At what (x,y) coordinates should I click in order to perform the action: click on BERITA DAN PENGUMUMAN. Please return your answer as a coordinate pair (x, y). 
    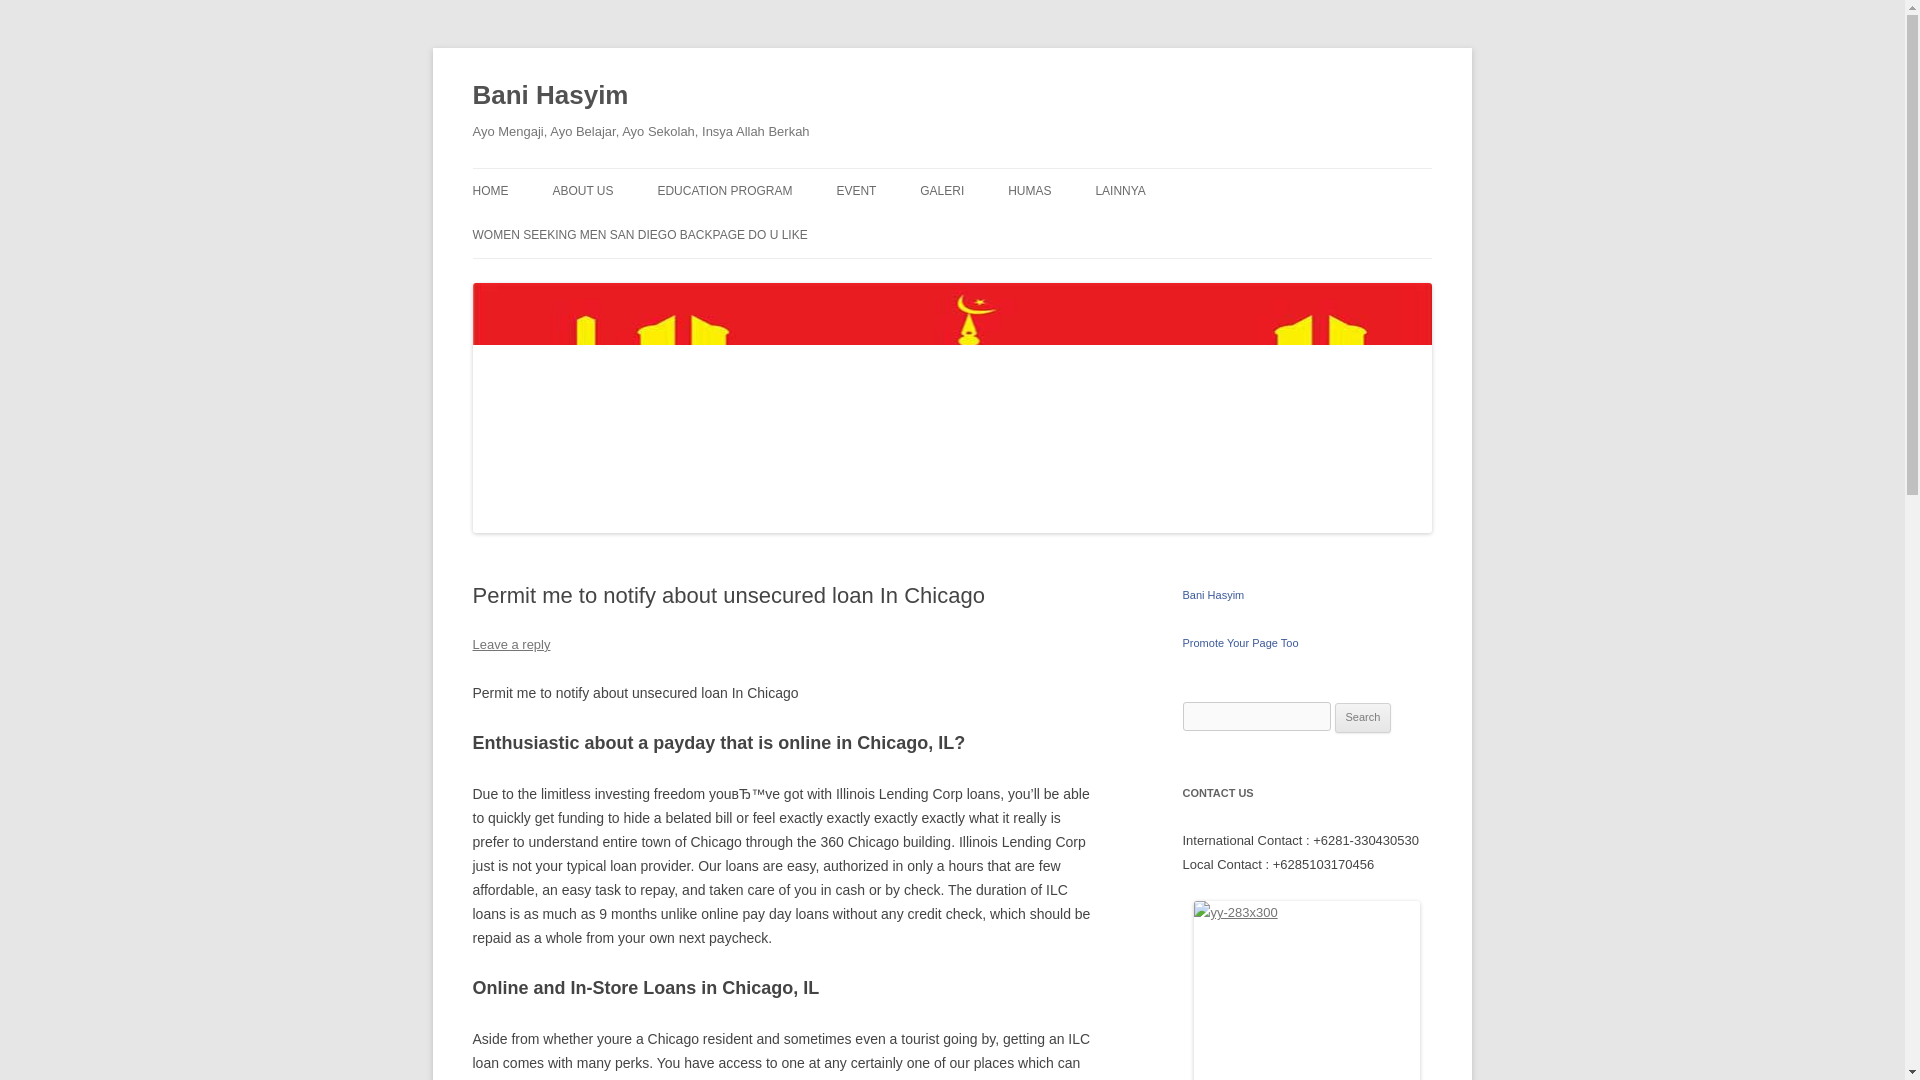
    Looking at the image, I should click on (1108, 232).